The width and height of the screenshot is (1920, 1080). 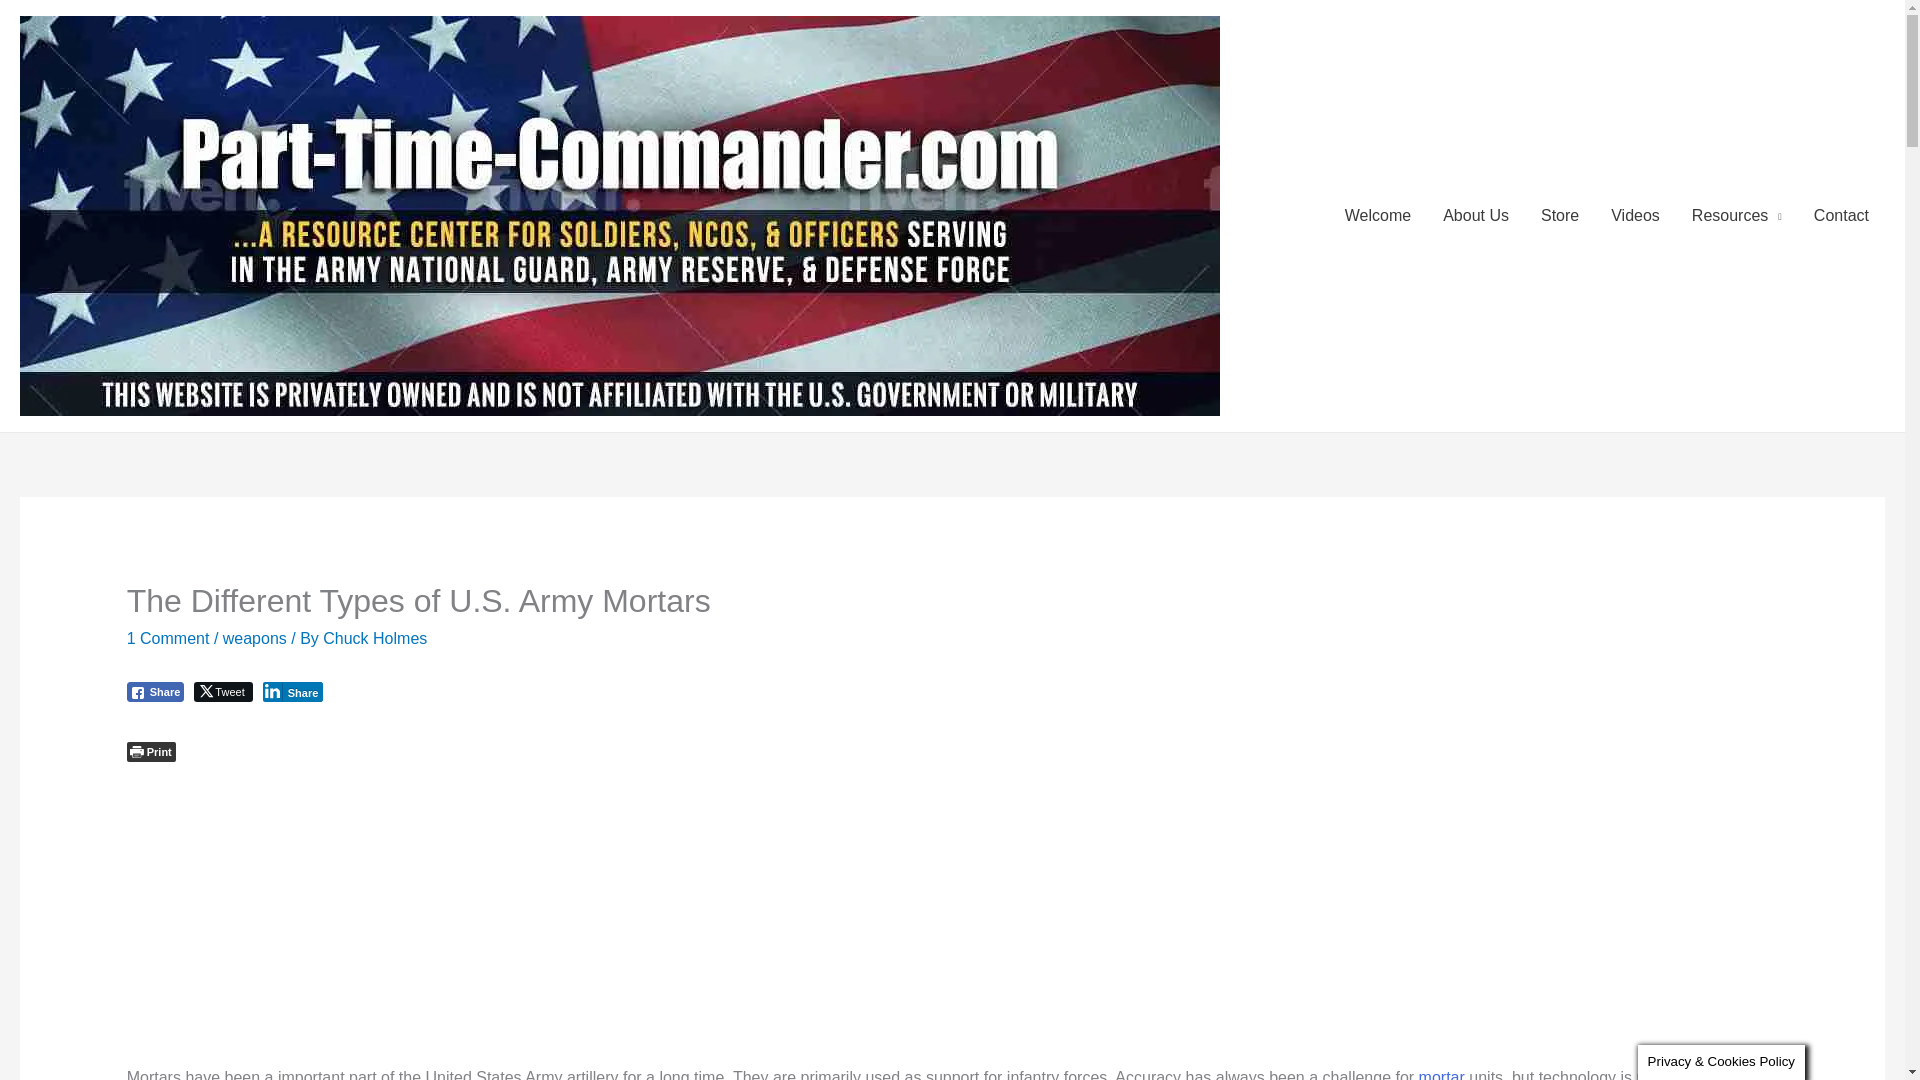 What do you see at coordinates (1441, 1074) in the screenshot?
I see `mortar` at bounding box center [1441, 1074].